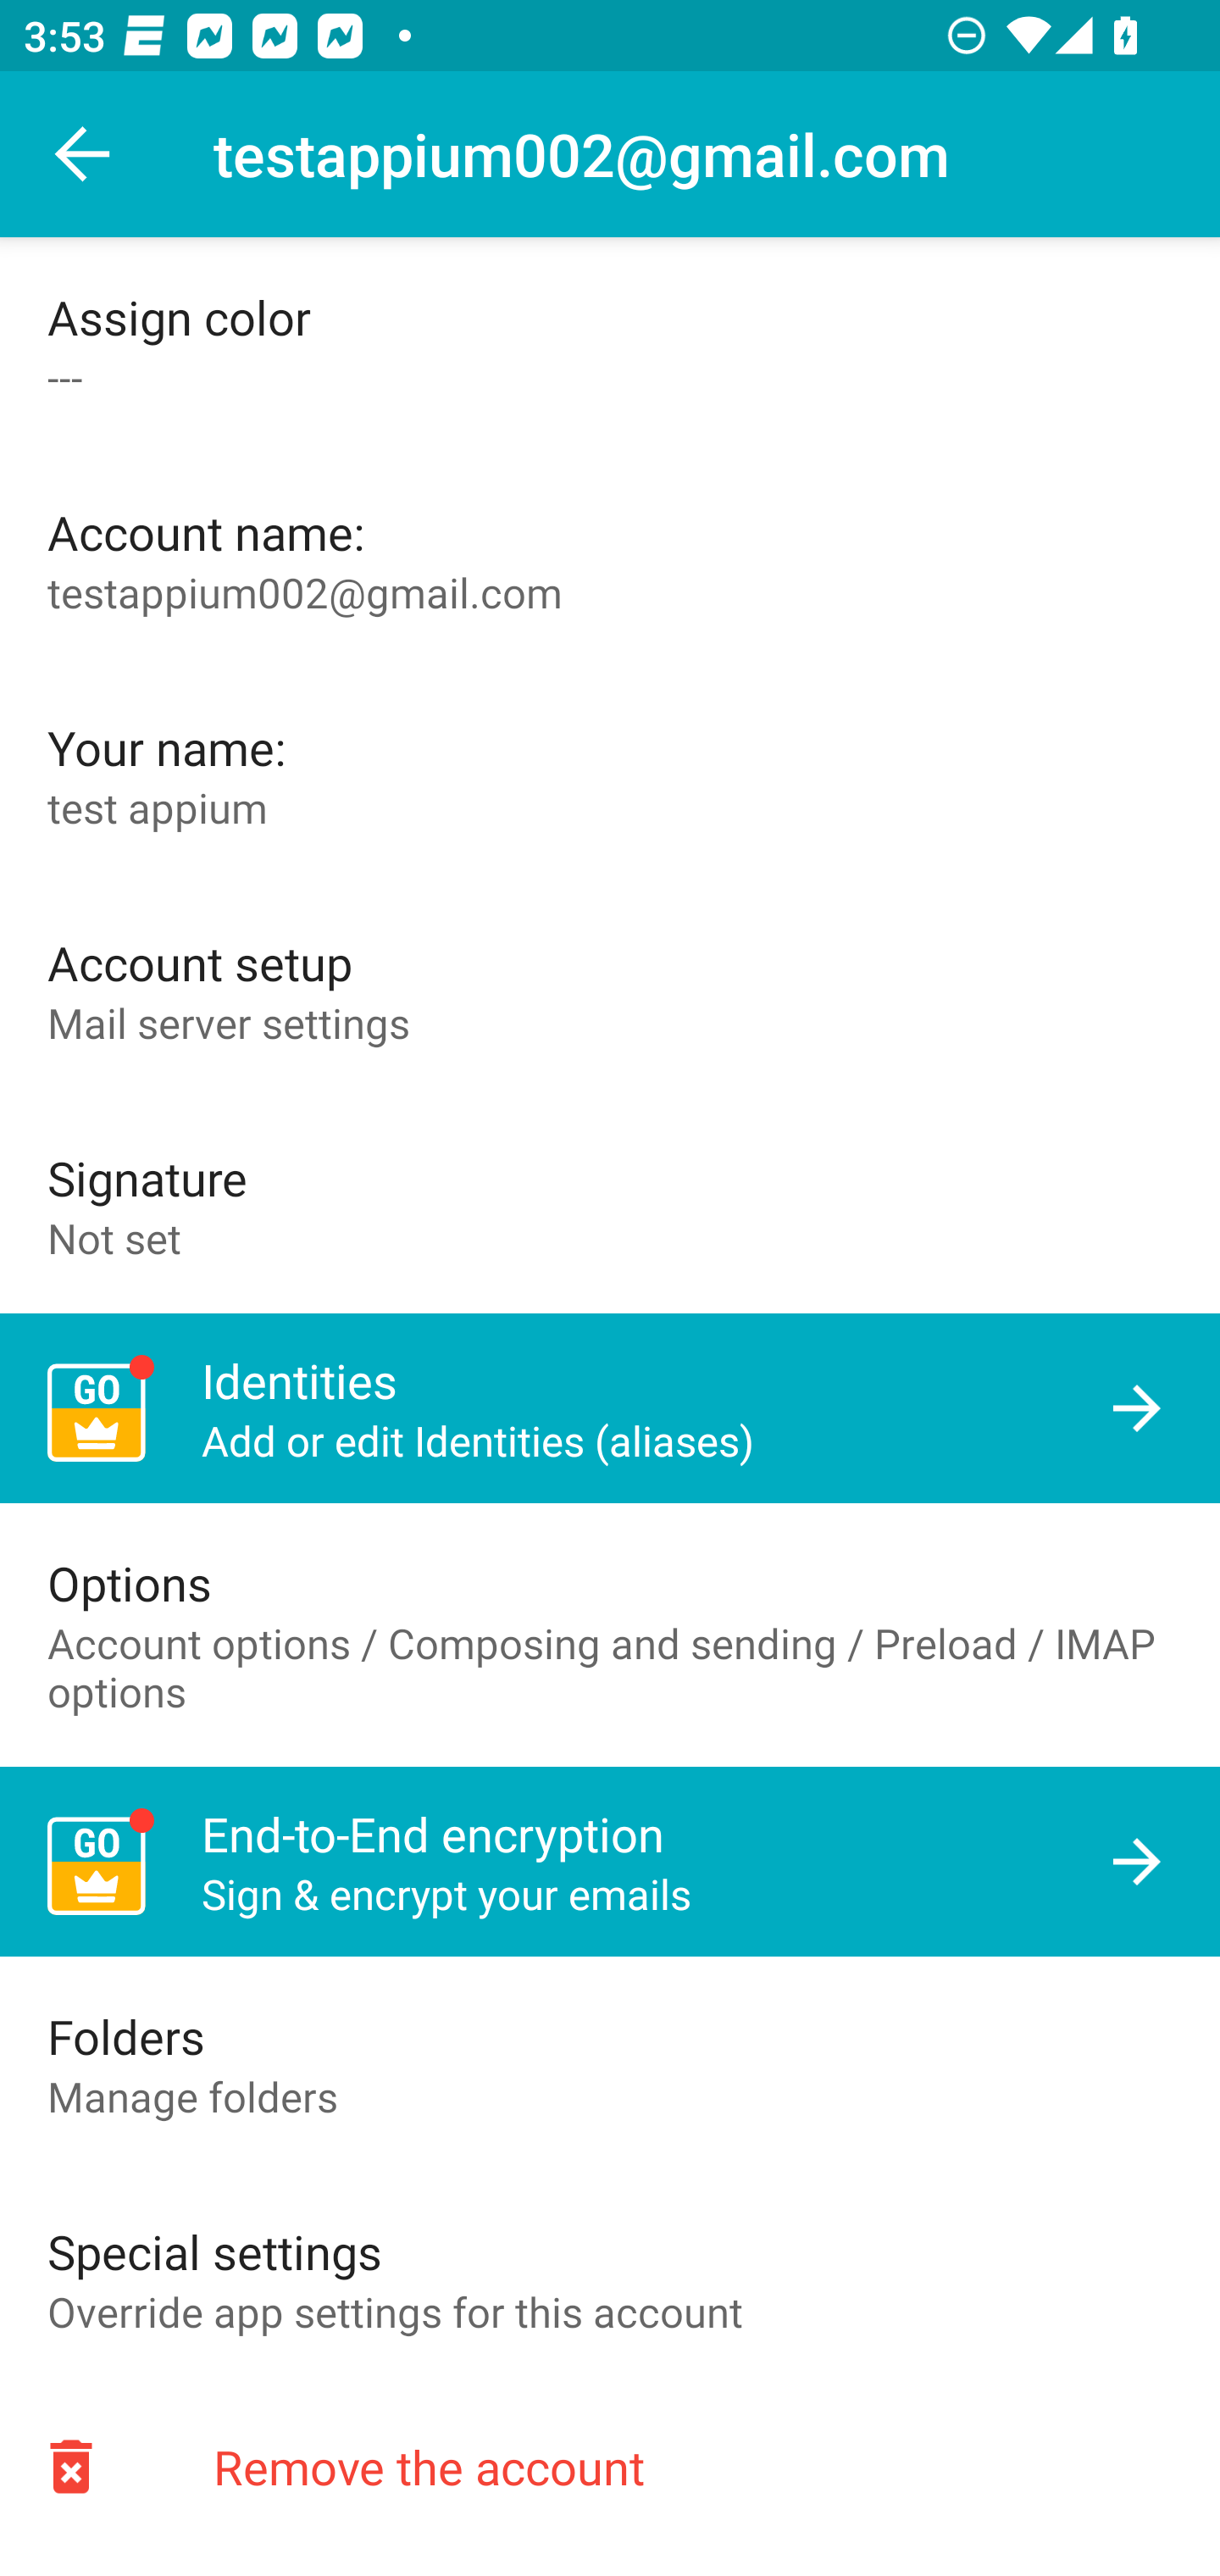 The image size is (1220, 2576). Describe the element at coordinates (610, 774) in the screenshot. I see `Your name: test appium` at that location.